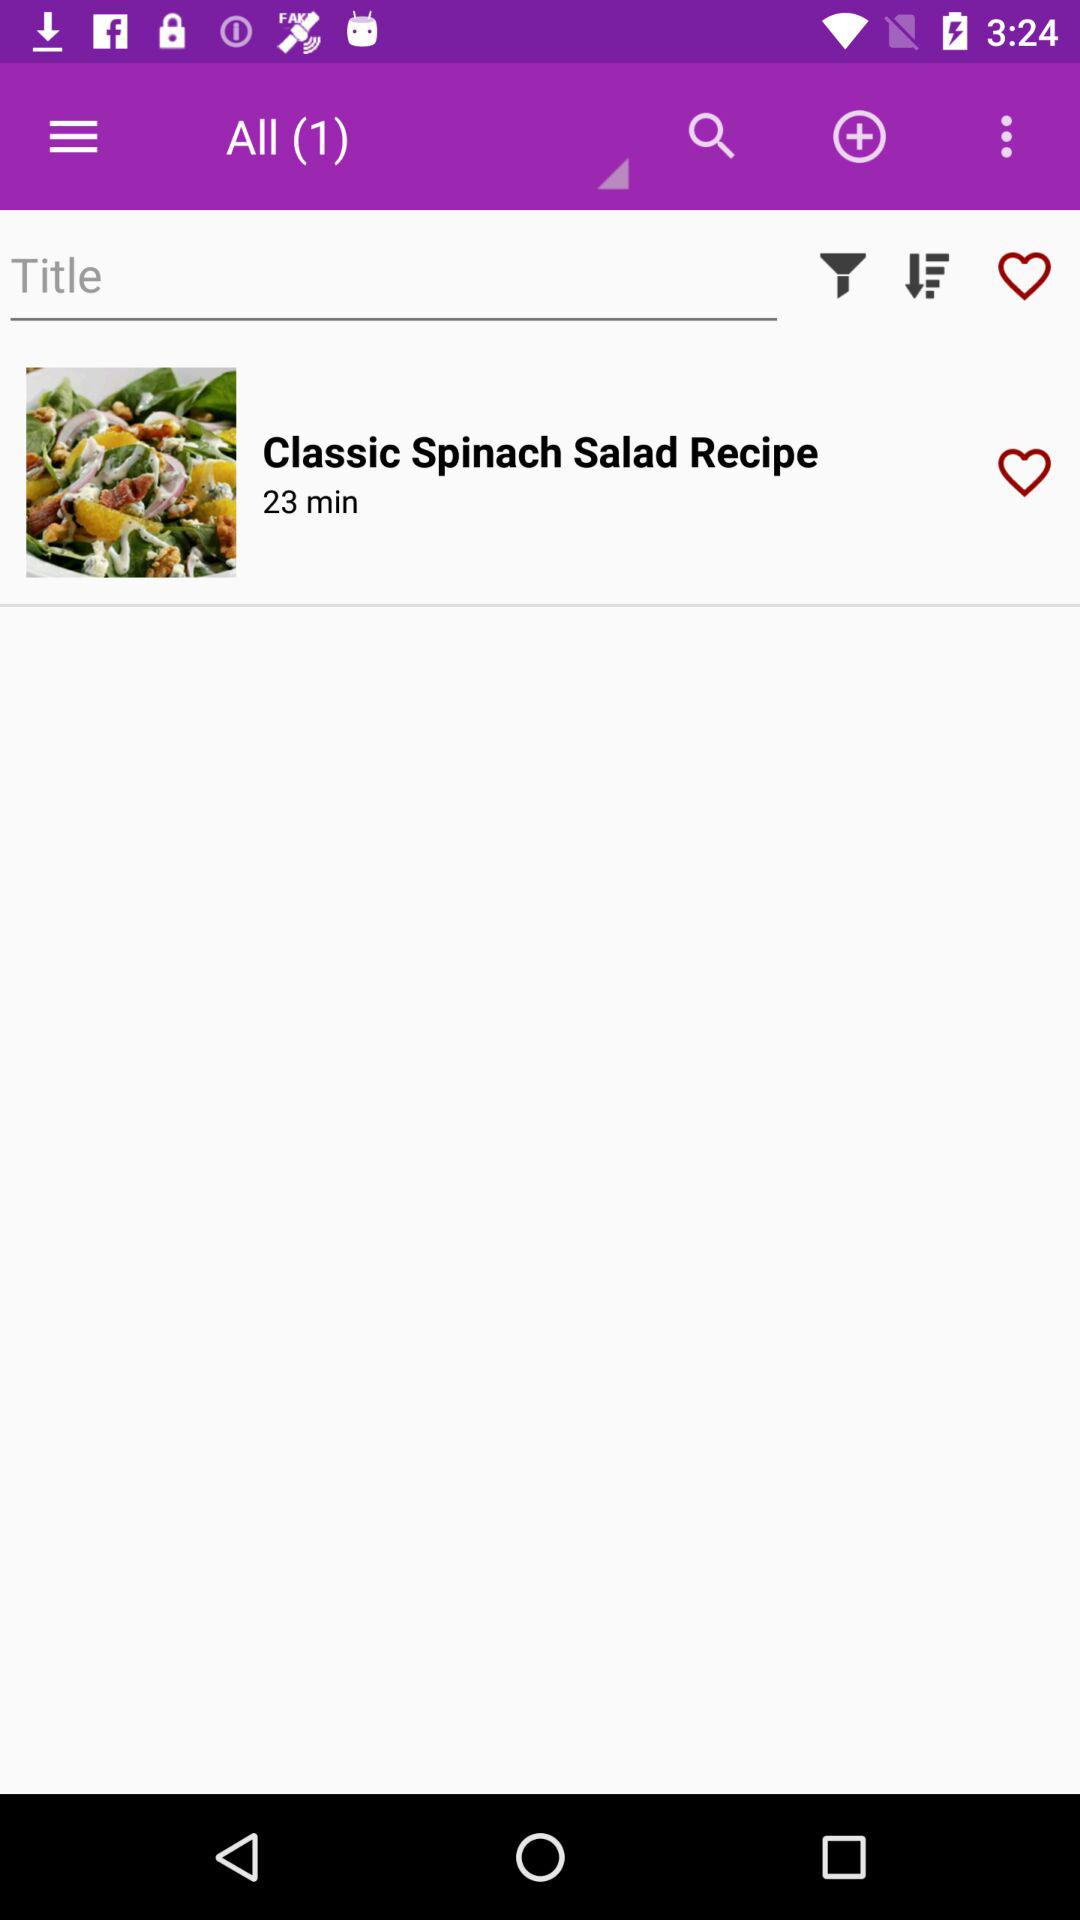 The height and width of the screenshot is (1920, 1080). What do you see at coordinates (712, 136) in the screenshot?
I see `choose the item next to all (1) item` at bounding box center [712, 136].